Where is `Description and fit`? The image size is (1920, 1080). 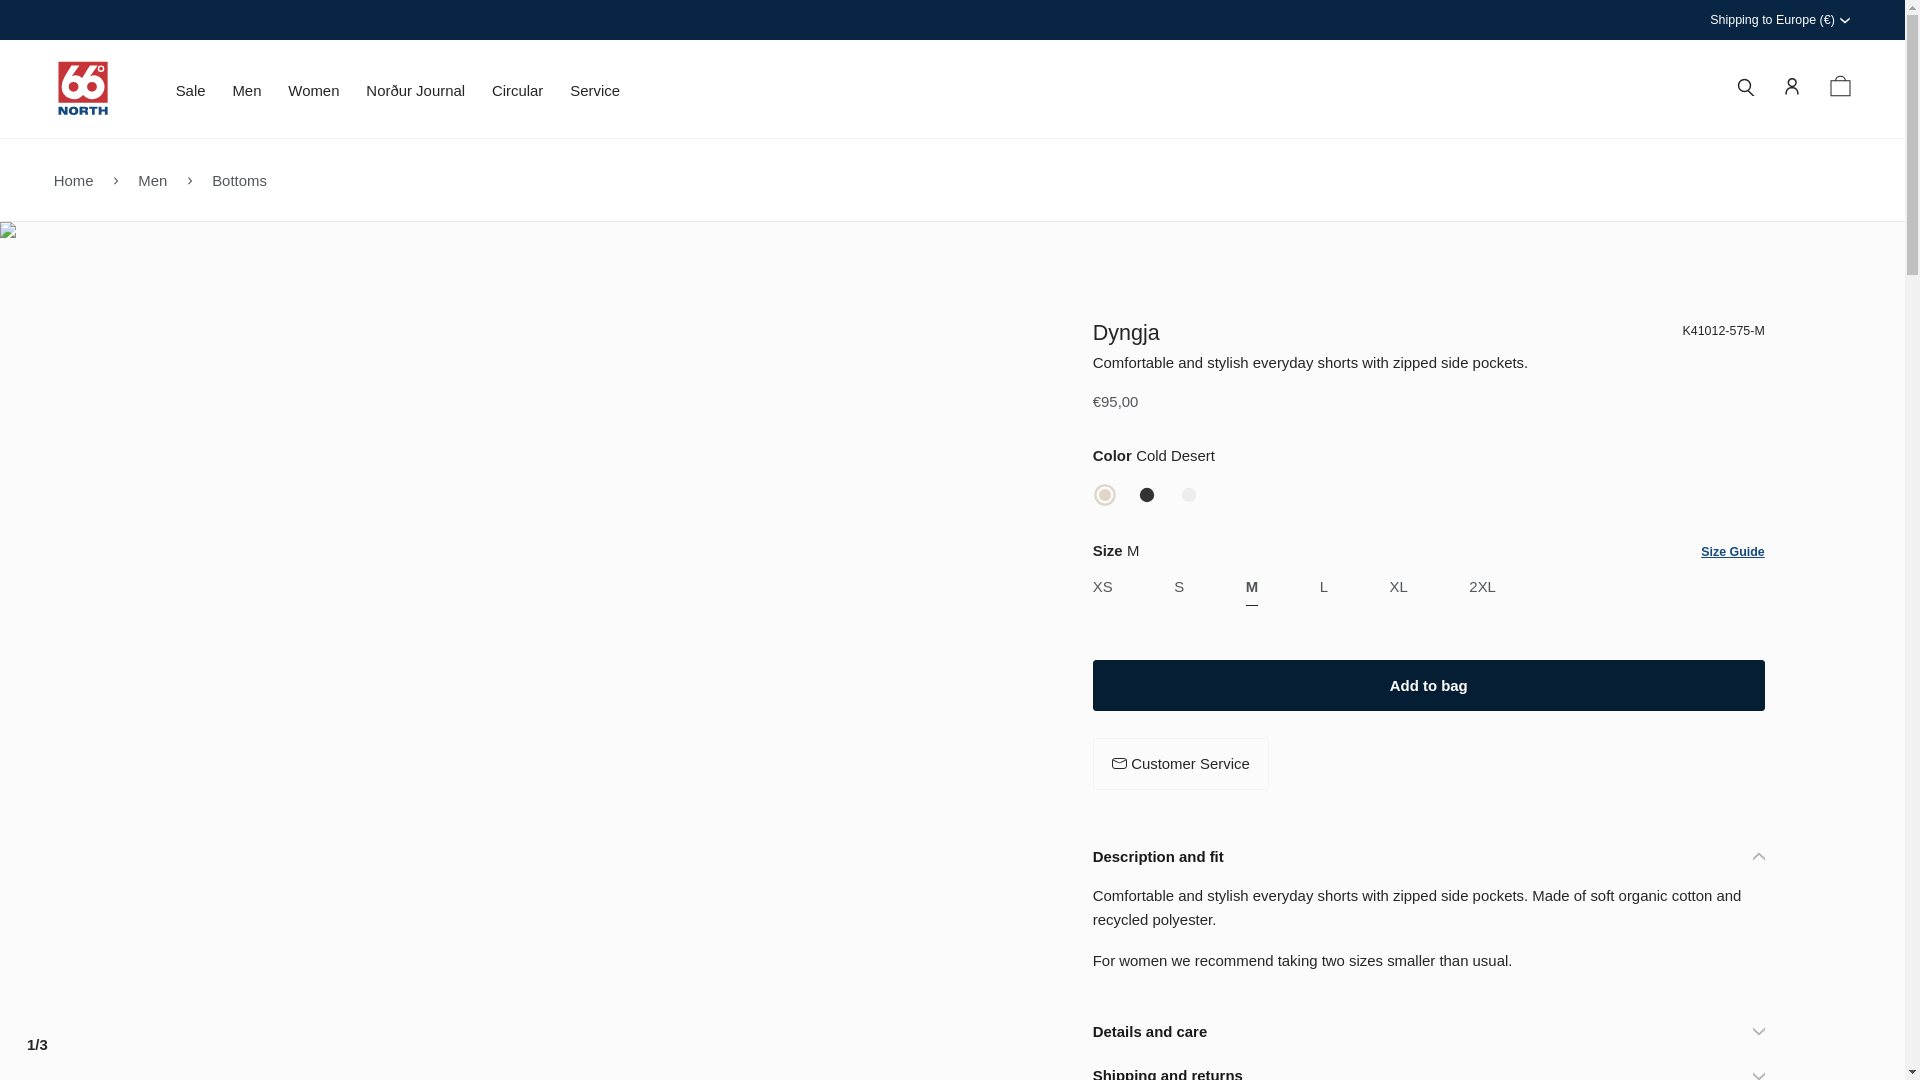 Description and fit is located at coordinates (1428, 856).